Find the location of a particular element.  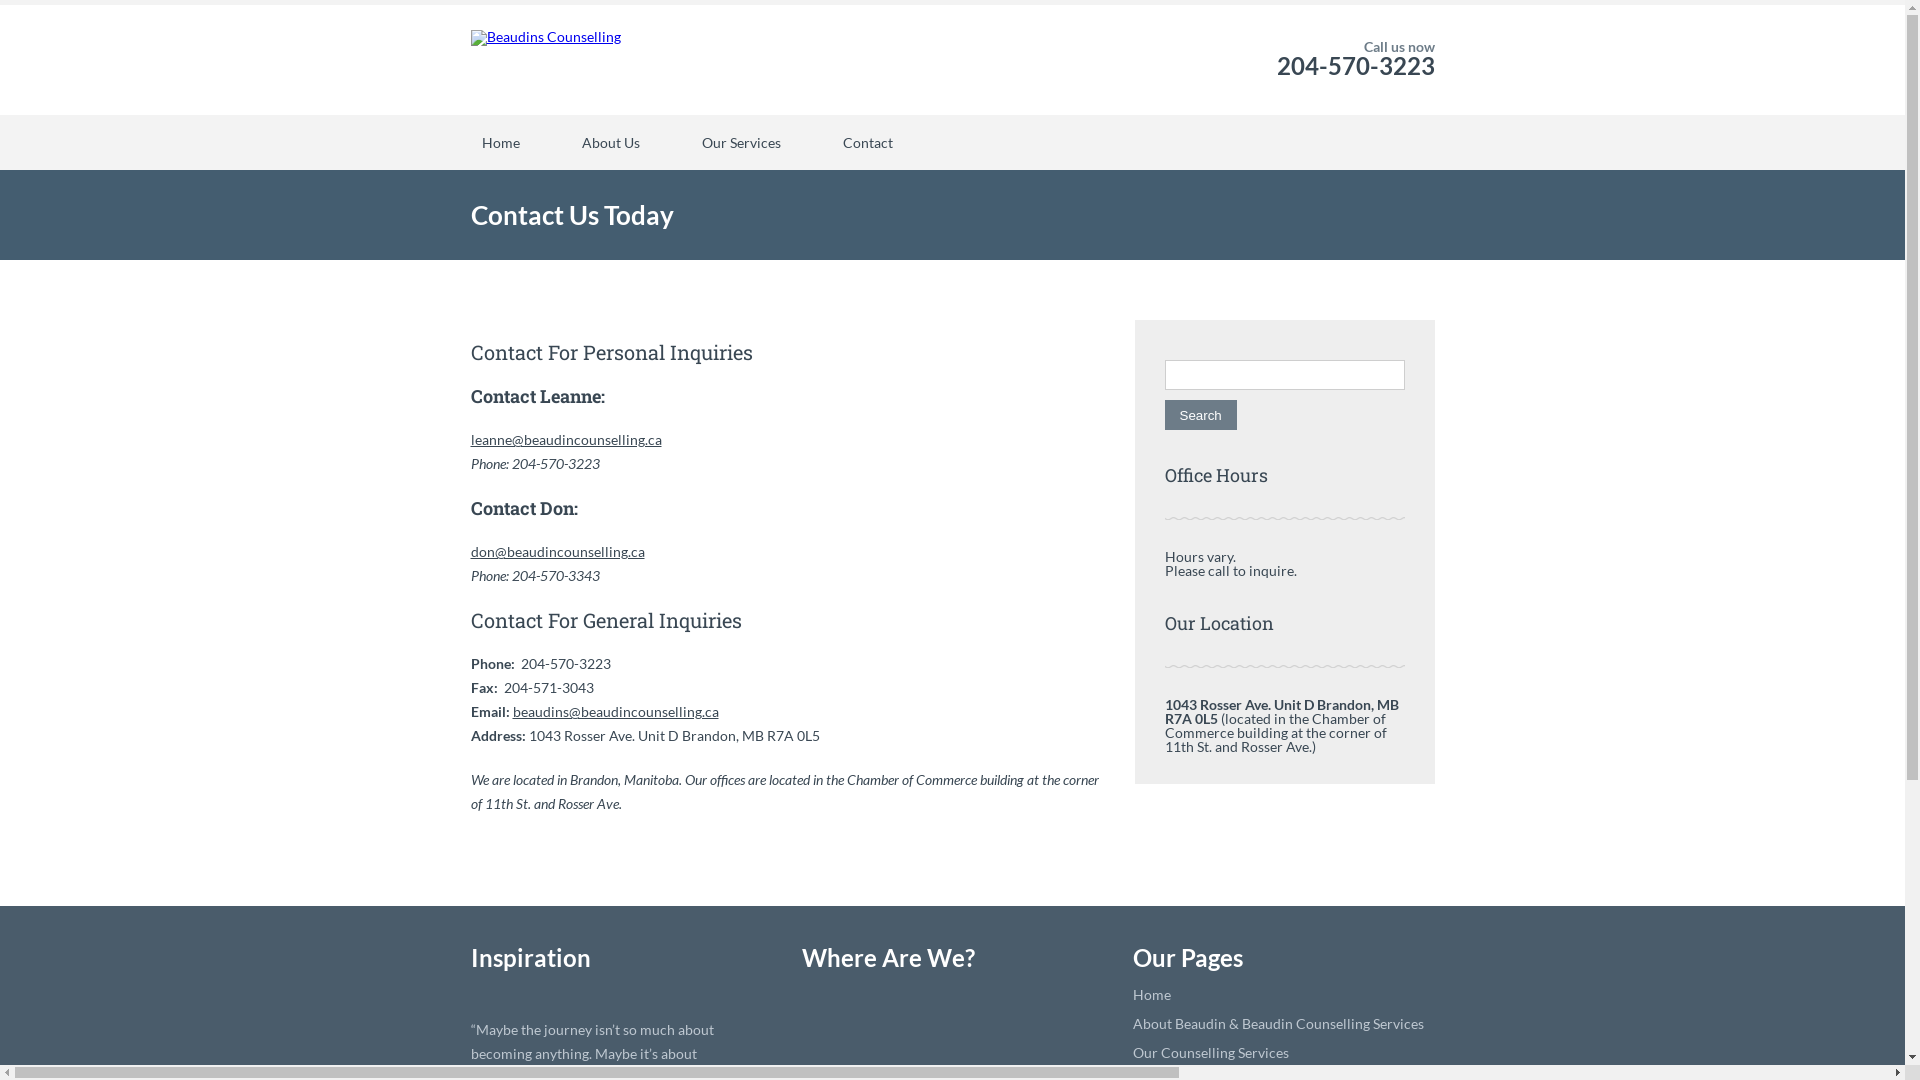

About Beaudin & Beaudin Counselling Services is located at coordinates (1278, 1024).